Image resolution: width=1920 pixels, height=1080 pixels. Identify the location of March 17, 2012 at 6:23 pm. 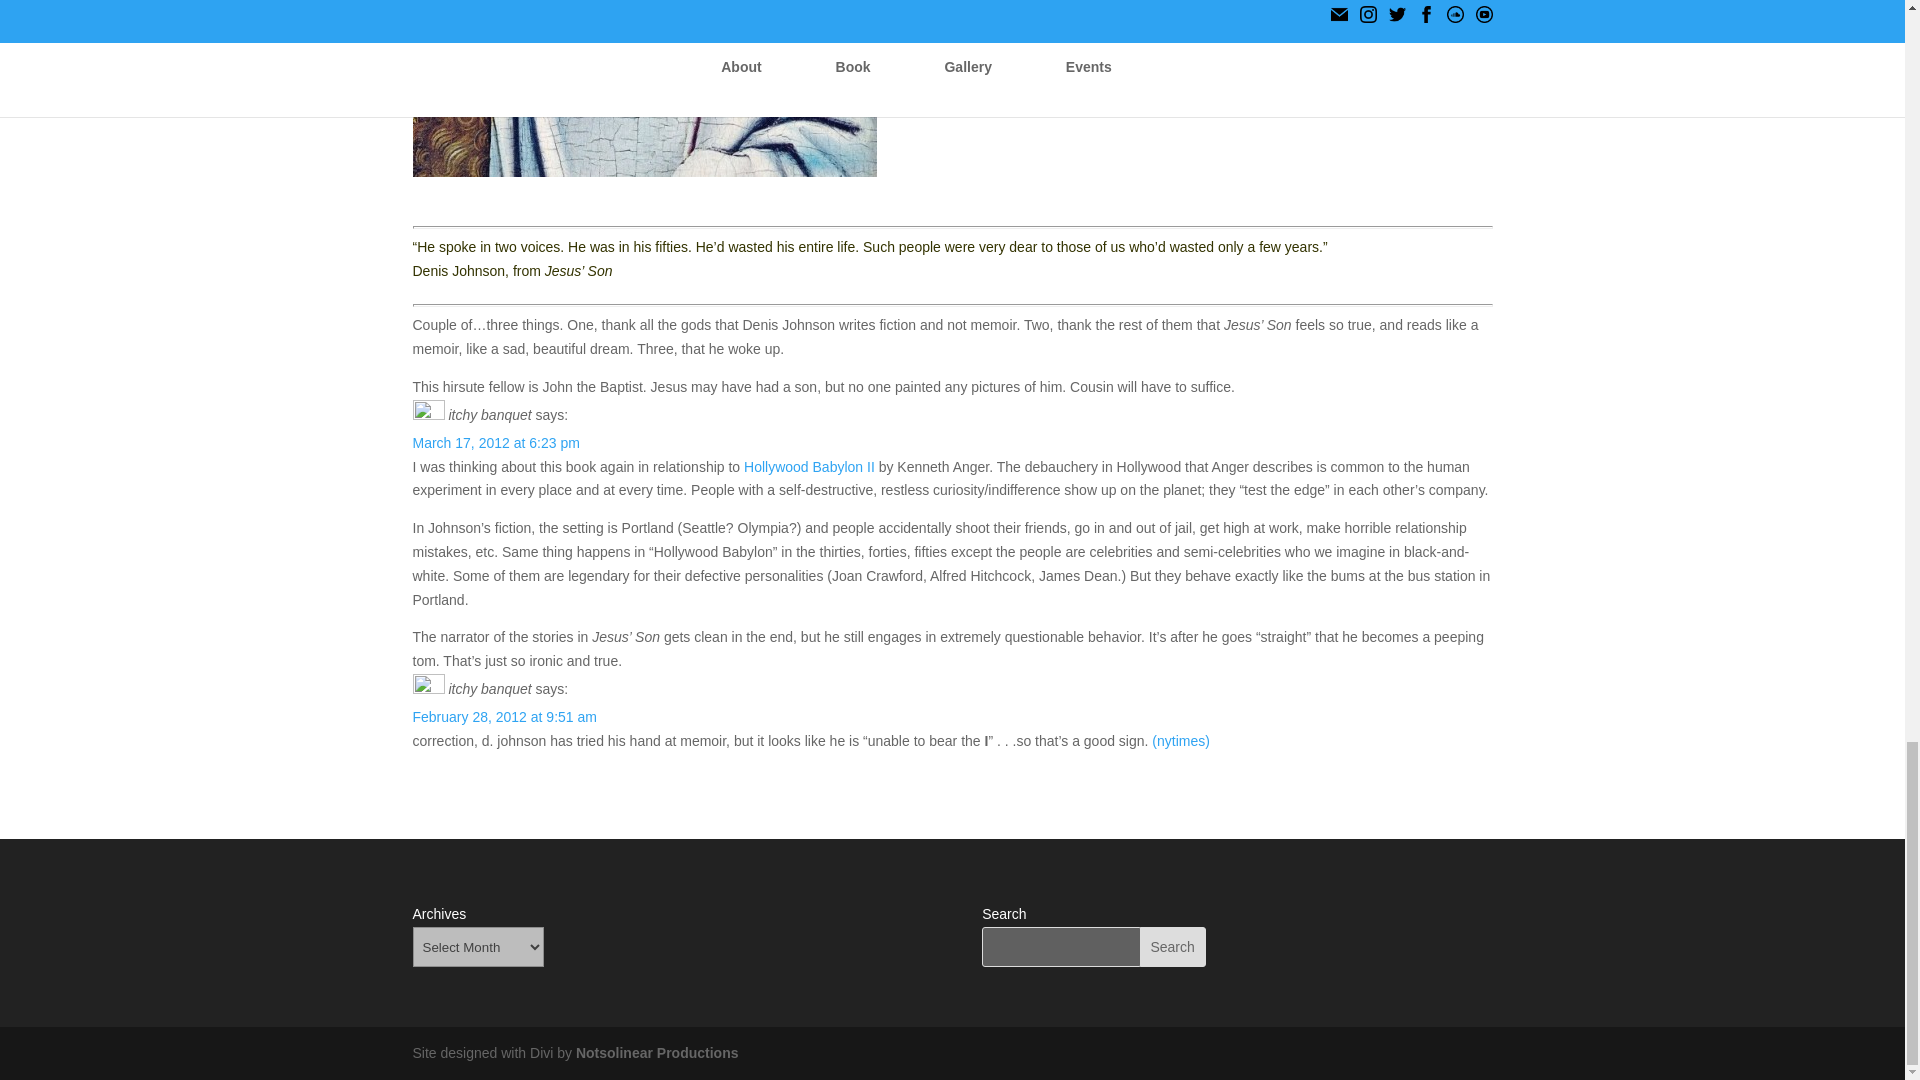
(496, 443).